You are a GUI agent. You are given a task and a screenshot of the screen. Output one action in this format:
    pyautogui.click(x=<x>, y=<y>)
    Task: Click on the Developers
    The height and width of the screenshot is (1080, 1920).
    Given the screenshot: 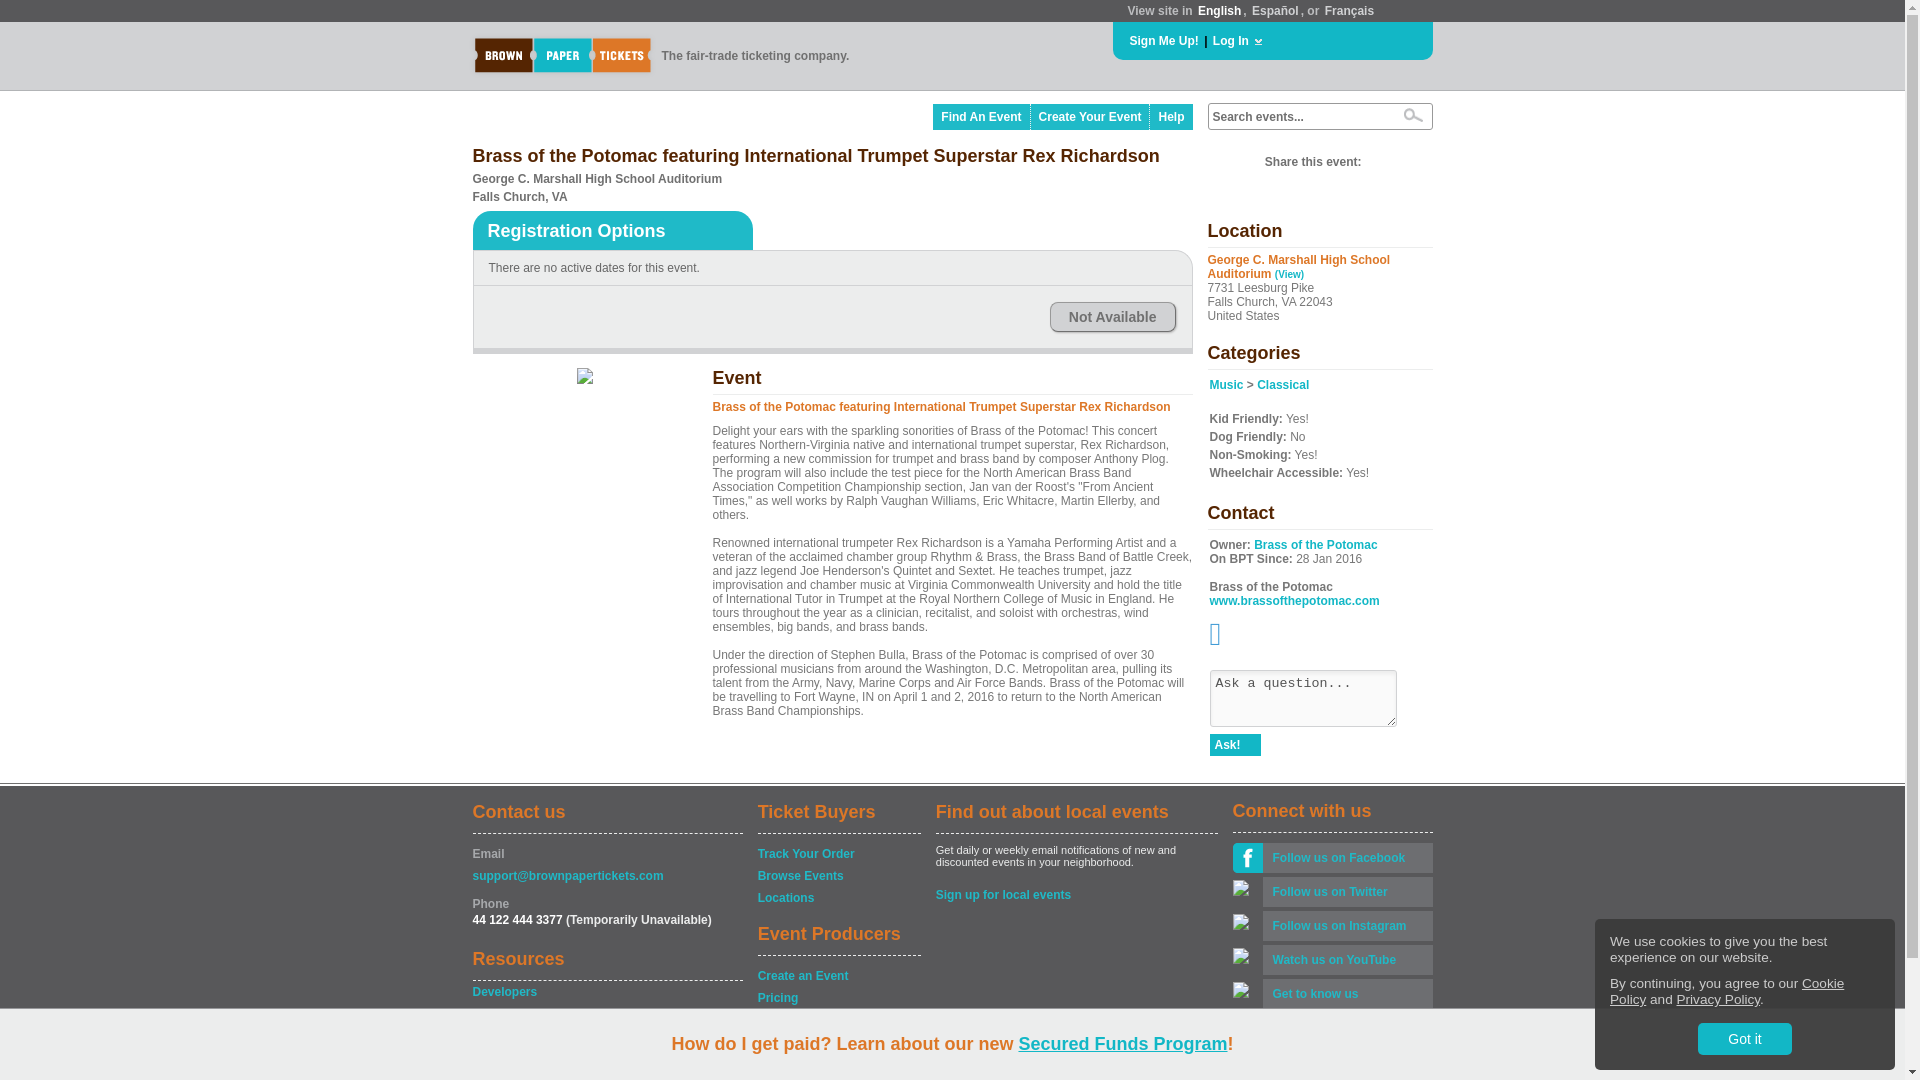 What is the action you would take?
    pyautogui.click(x=606, y=992)
    